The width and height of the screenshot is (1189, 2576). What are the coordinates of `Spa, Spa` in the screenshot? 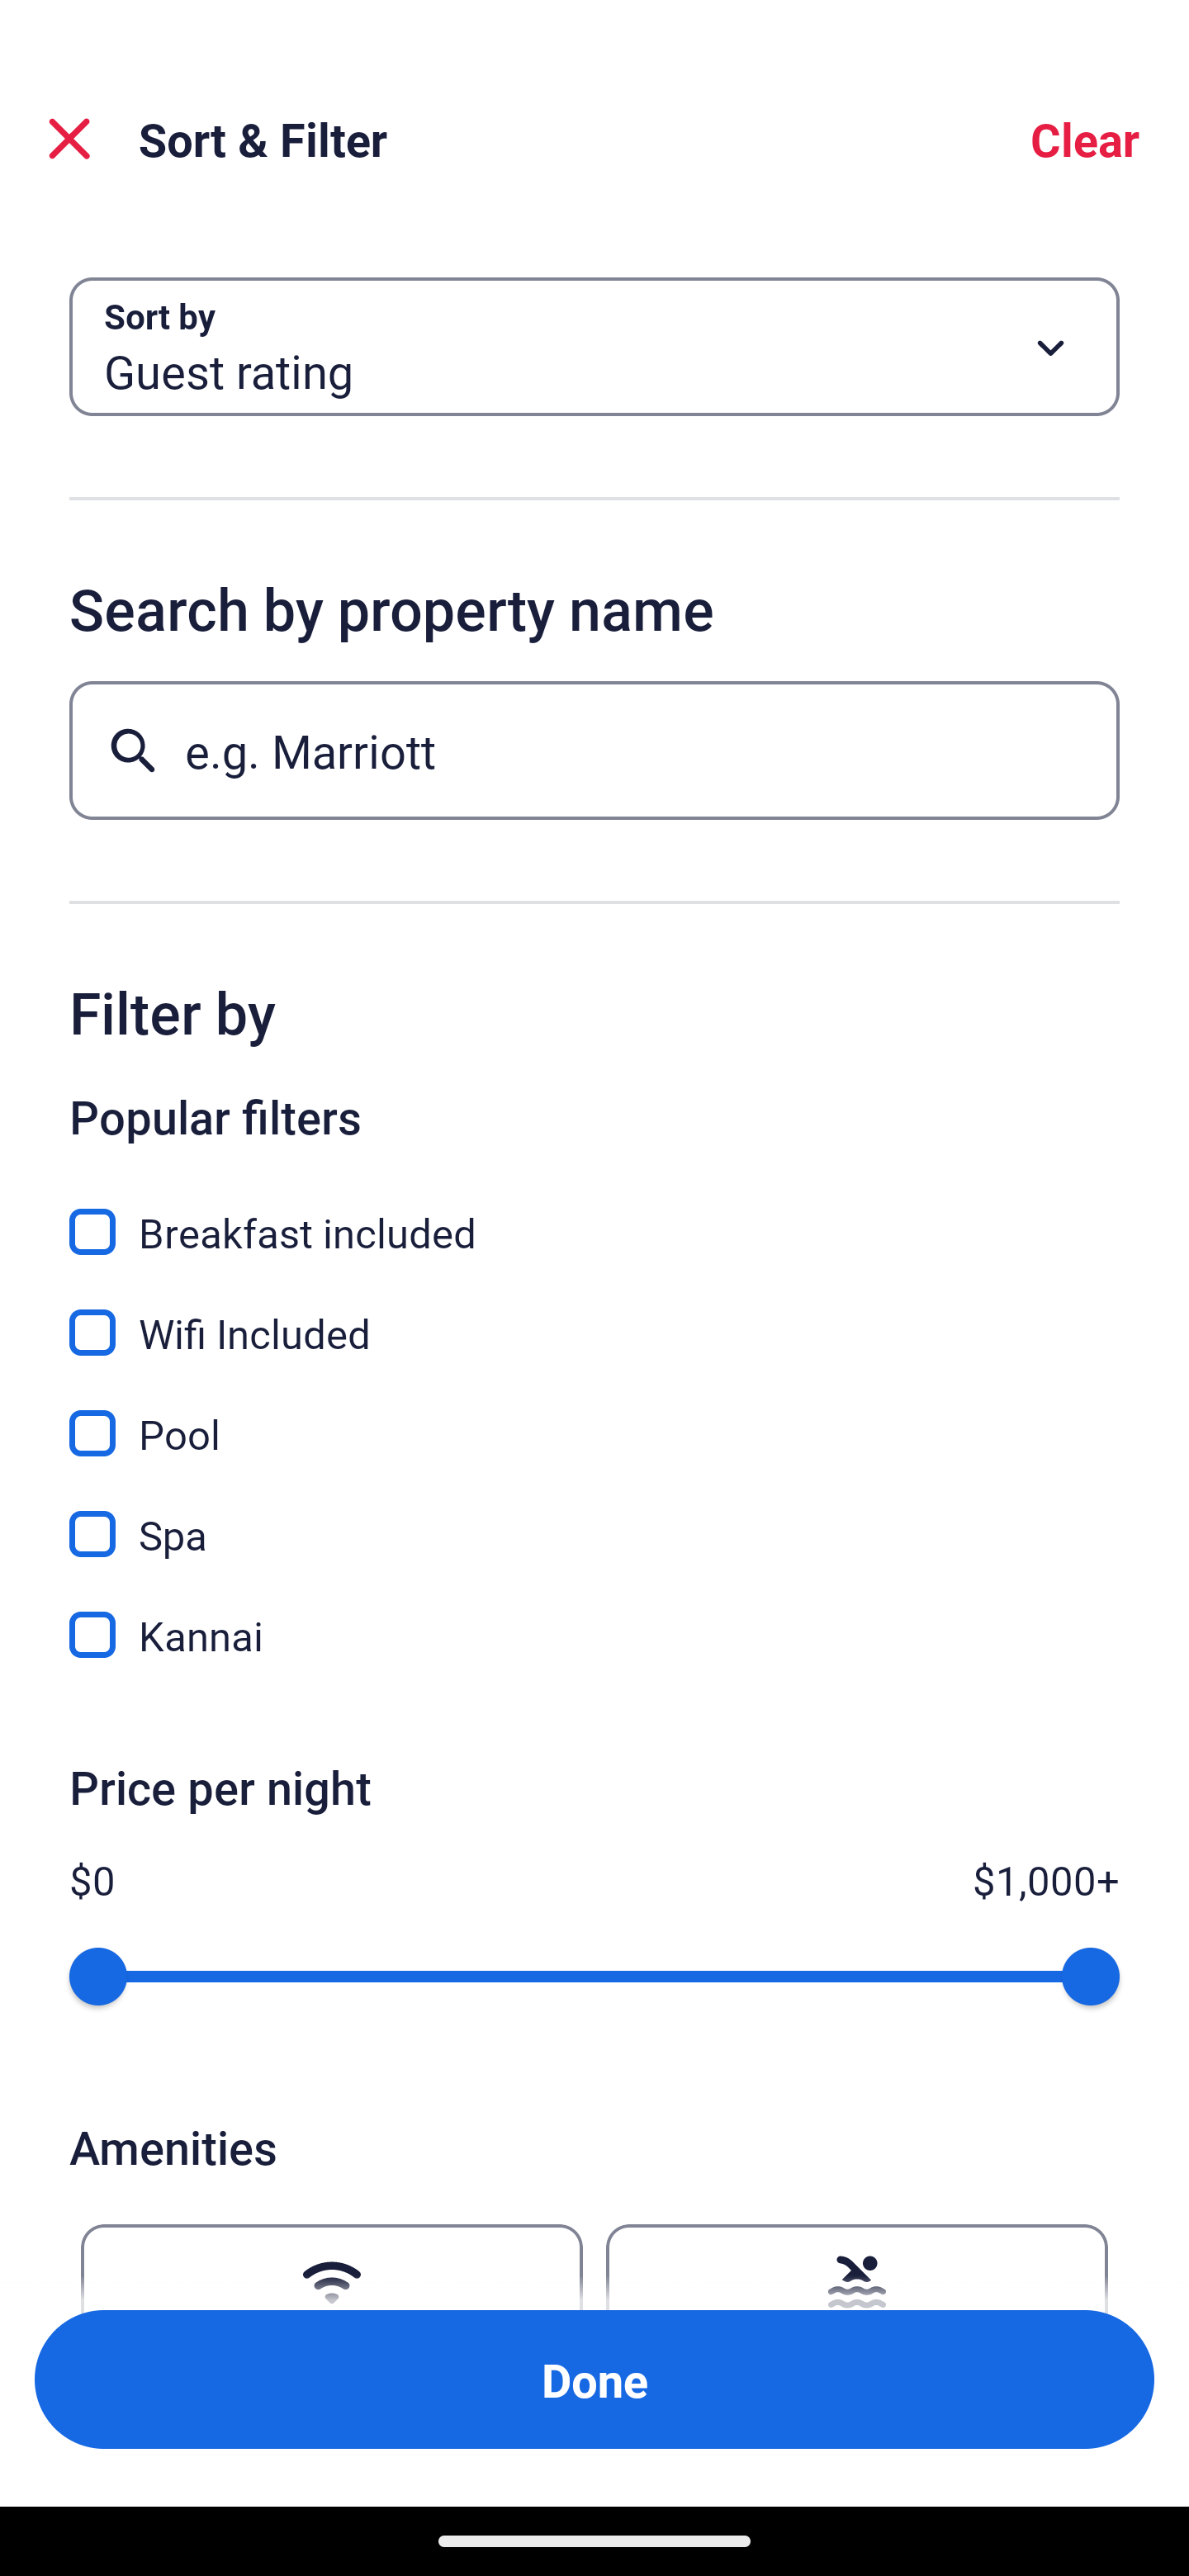 It's located at (594, 1516).